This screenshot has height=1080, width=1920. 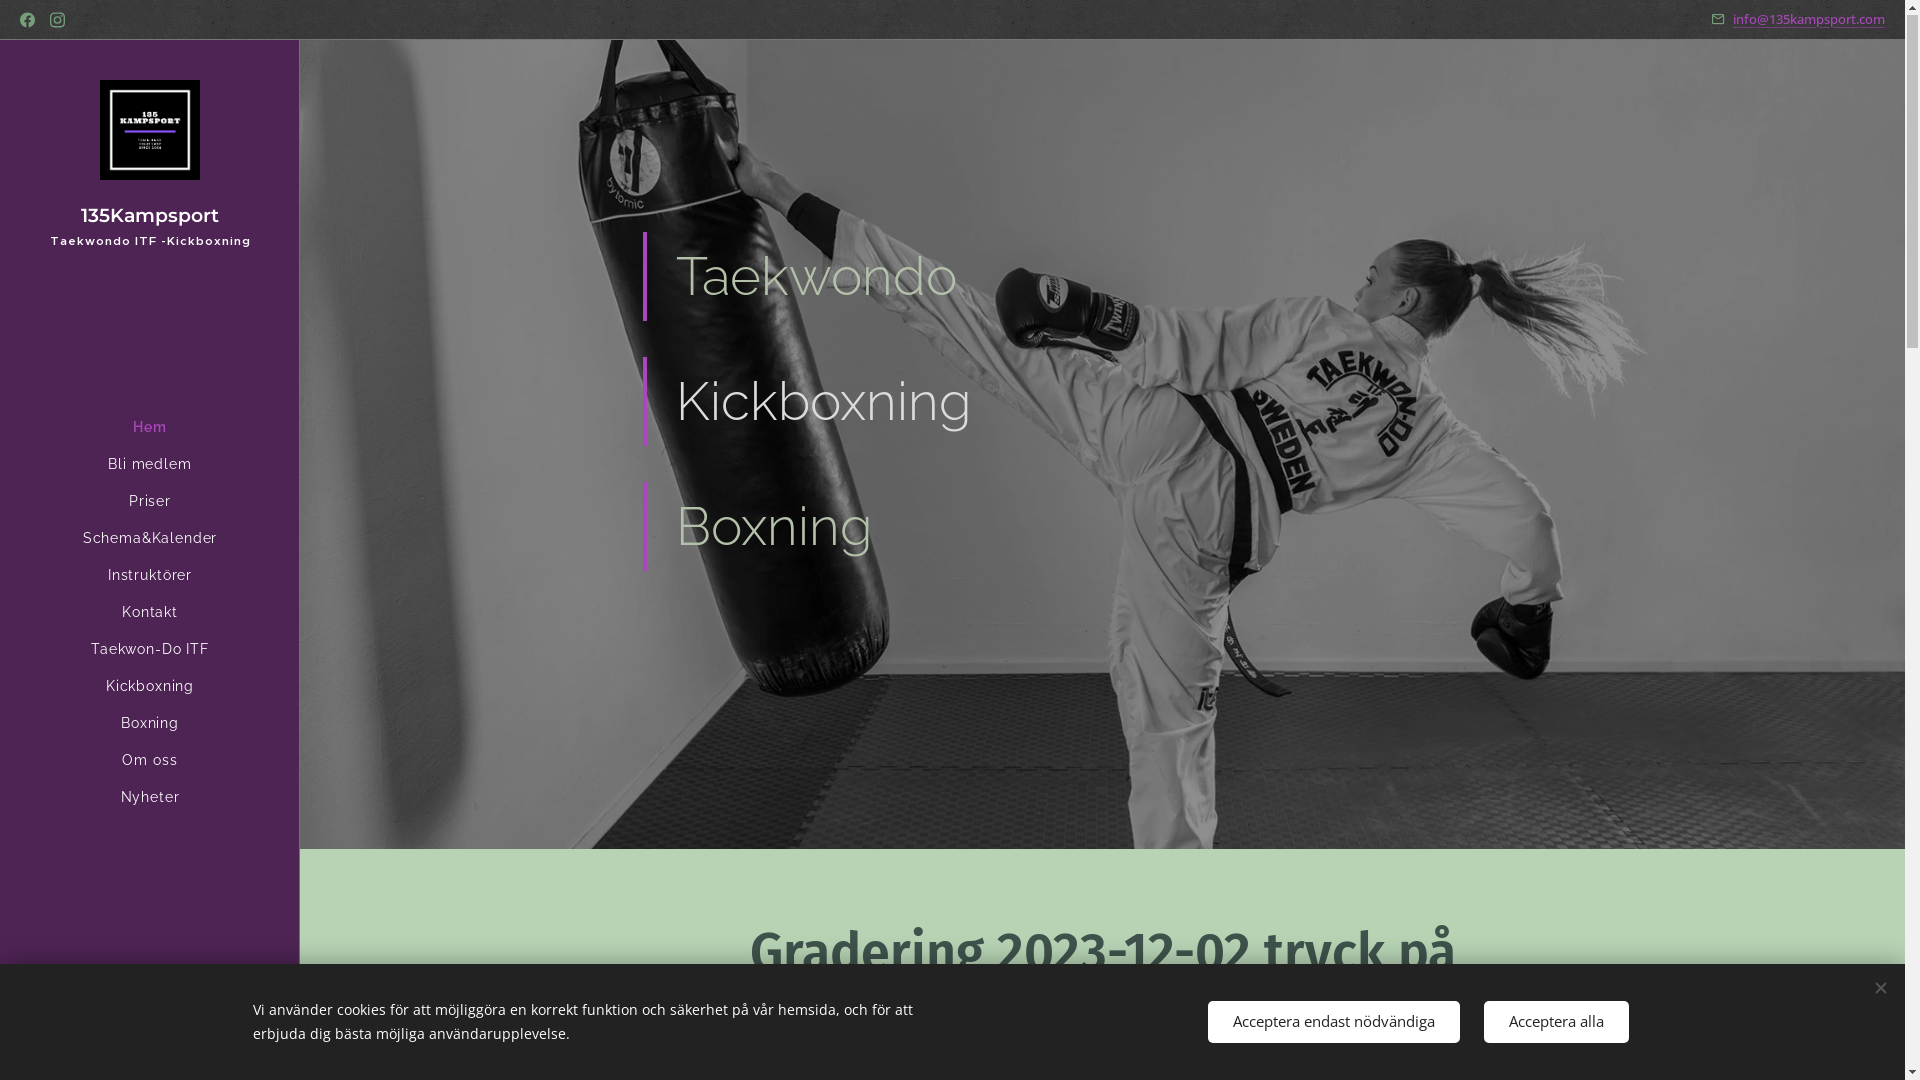 I want to click on Kickboxning, so click(x=150, y=688).